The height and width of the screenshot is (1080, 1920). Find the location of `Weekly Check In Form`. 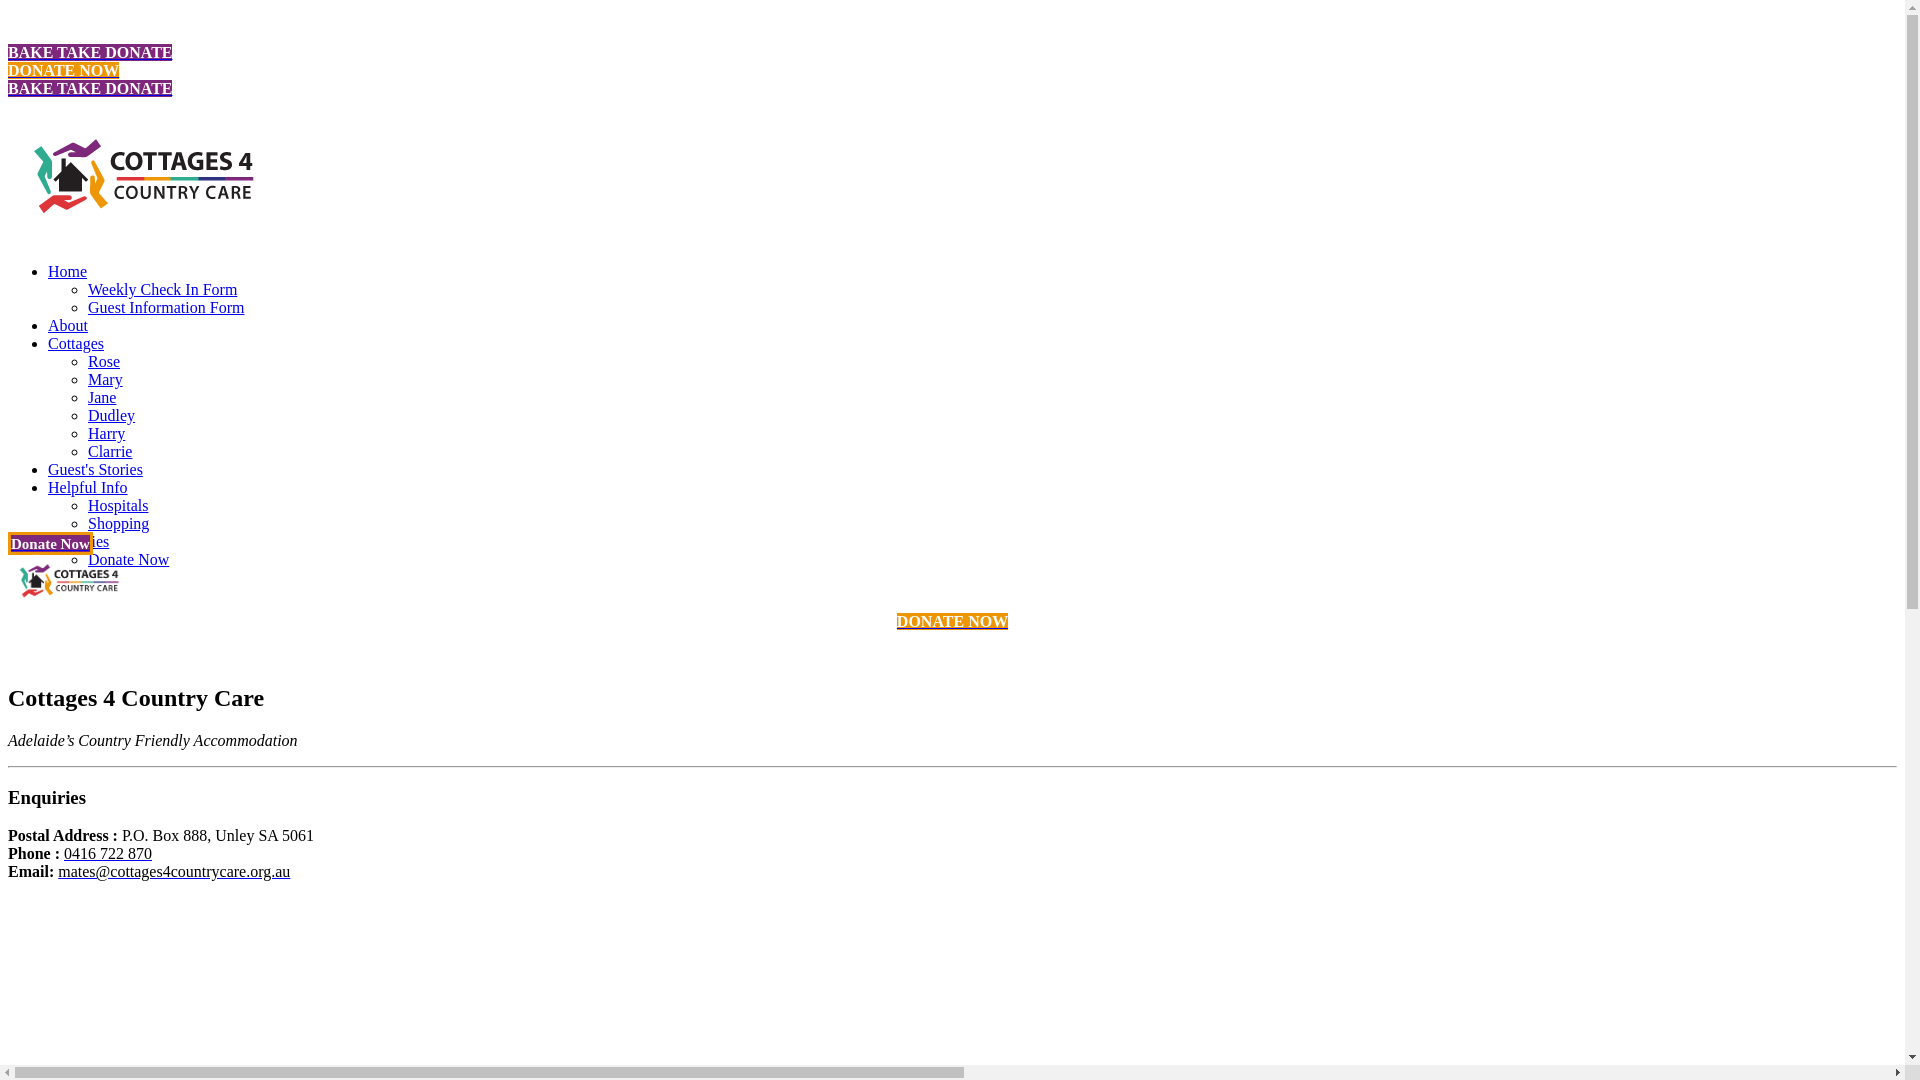

Weekly Check In Form is located at coordinates (162, 290).